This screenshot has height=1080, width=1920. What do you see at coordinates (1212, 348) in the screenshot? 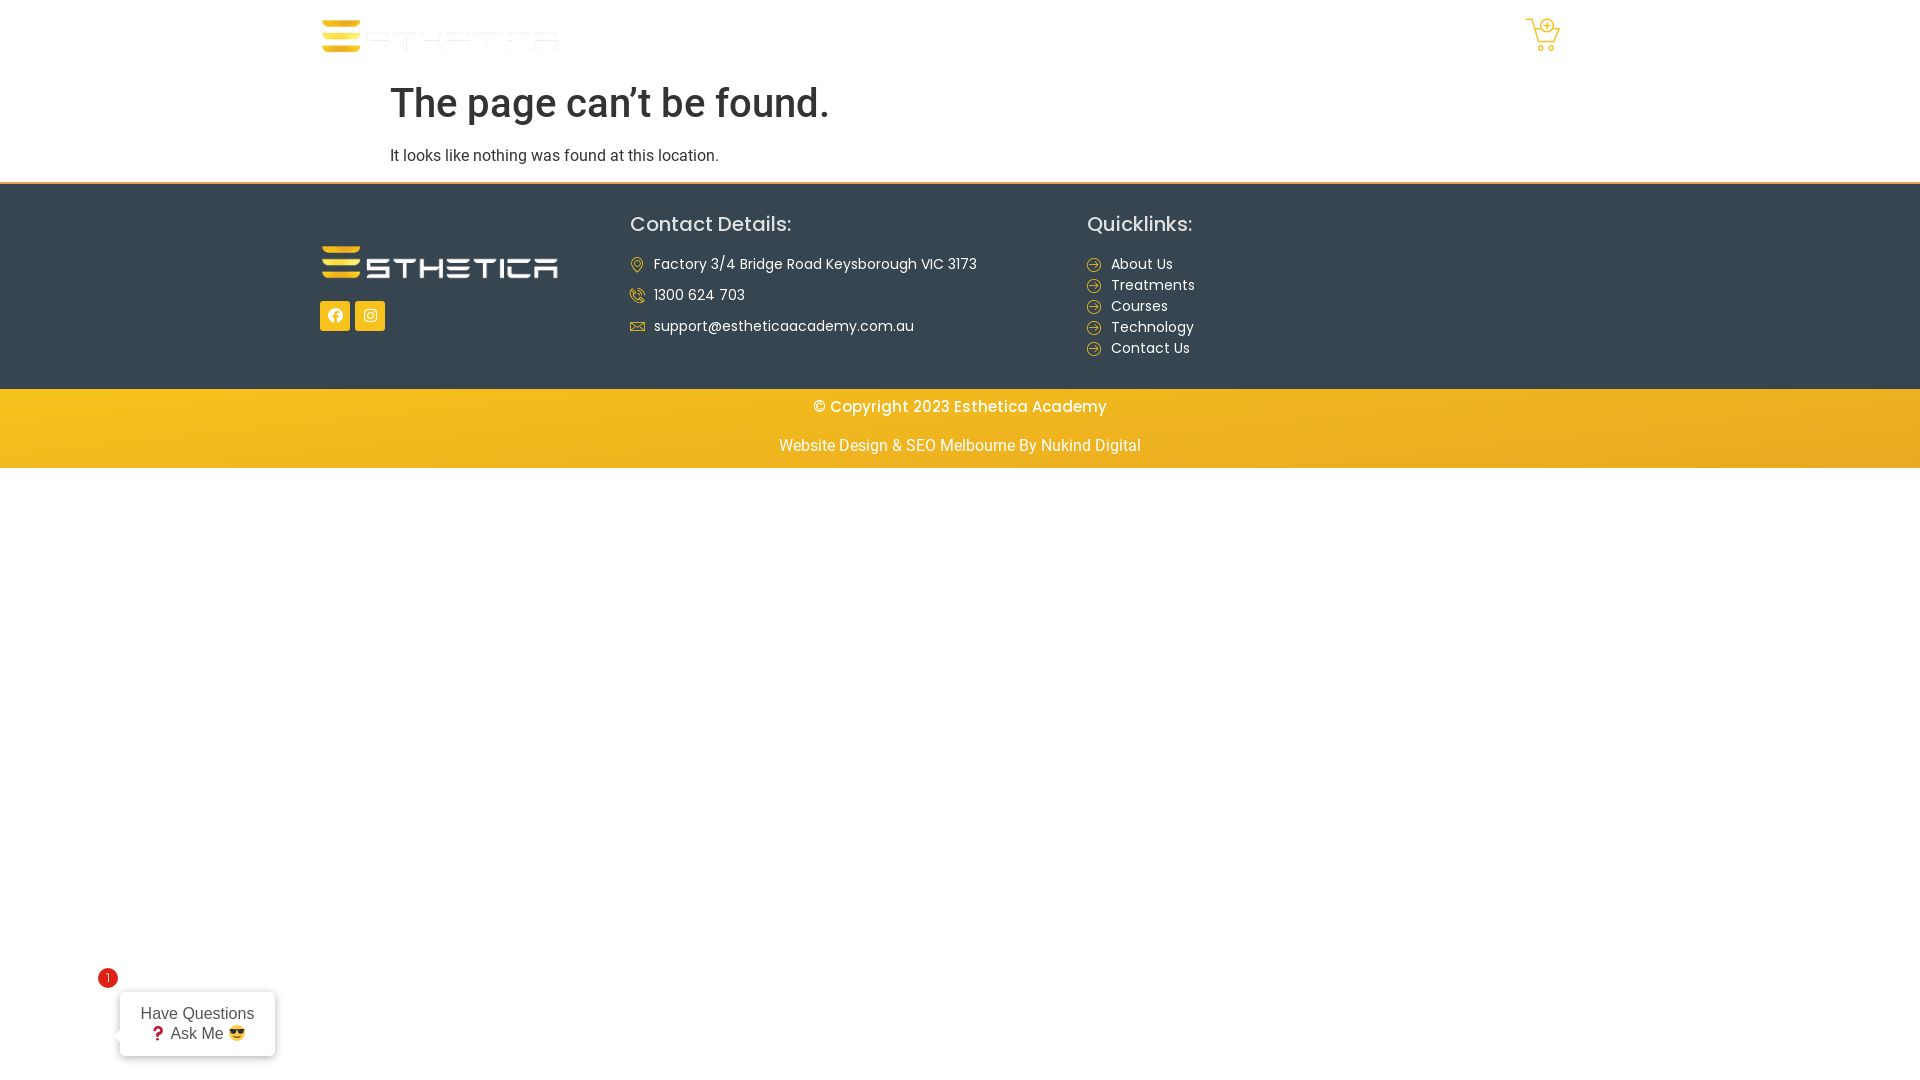
I see `Contact Us` at bounding box center [1212, 348].